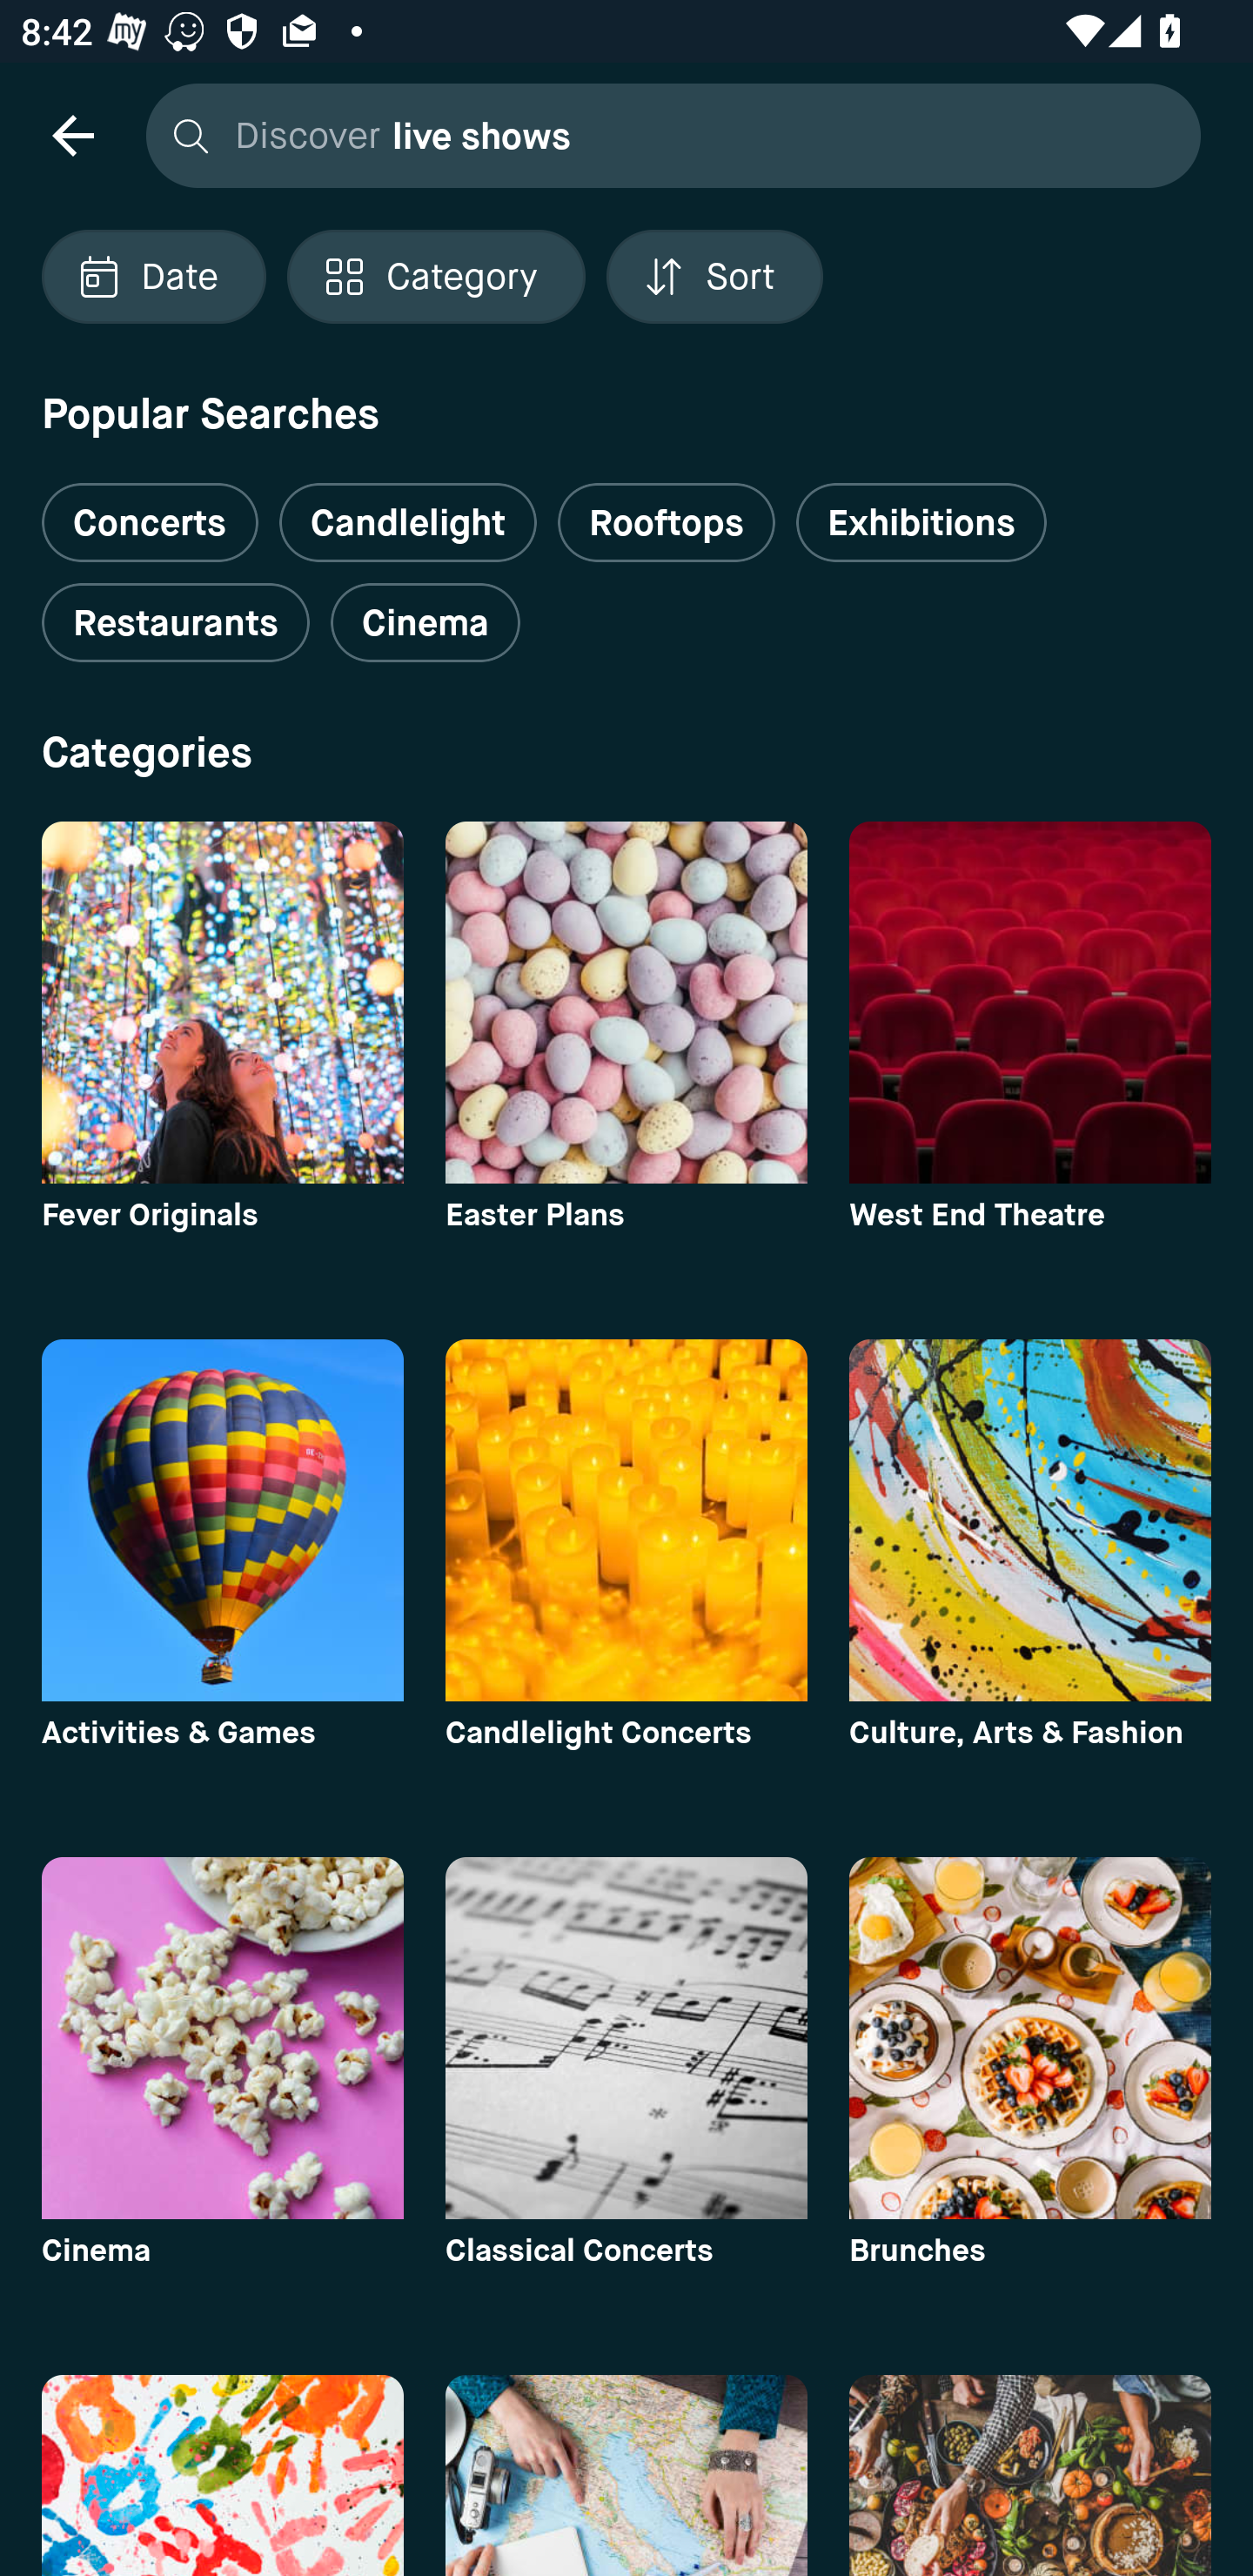 The height and width of the screenshot is (2576, 1253). Describe the element at coordinates (425, 623) in the screenshot. I see `Cinema` at that location.